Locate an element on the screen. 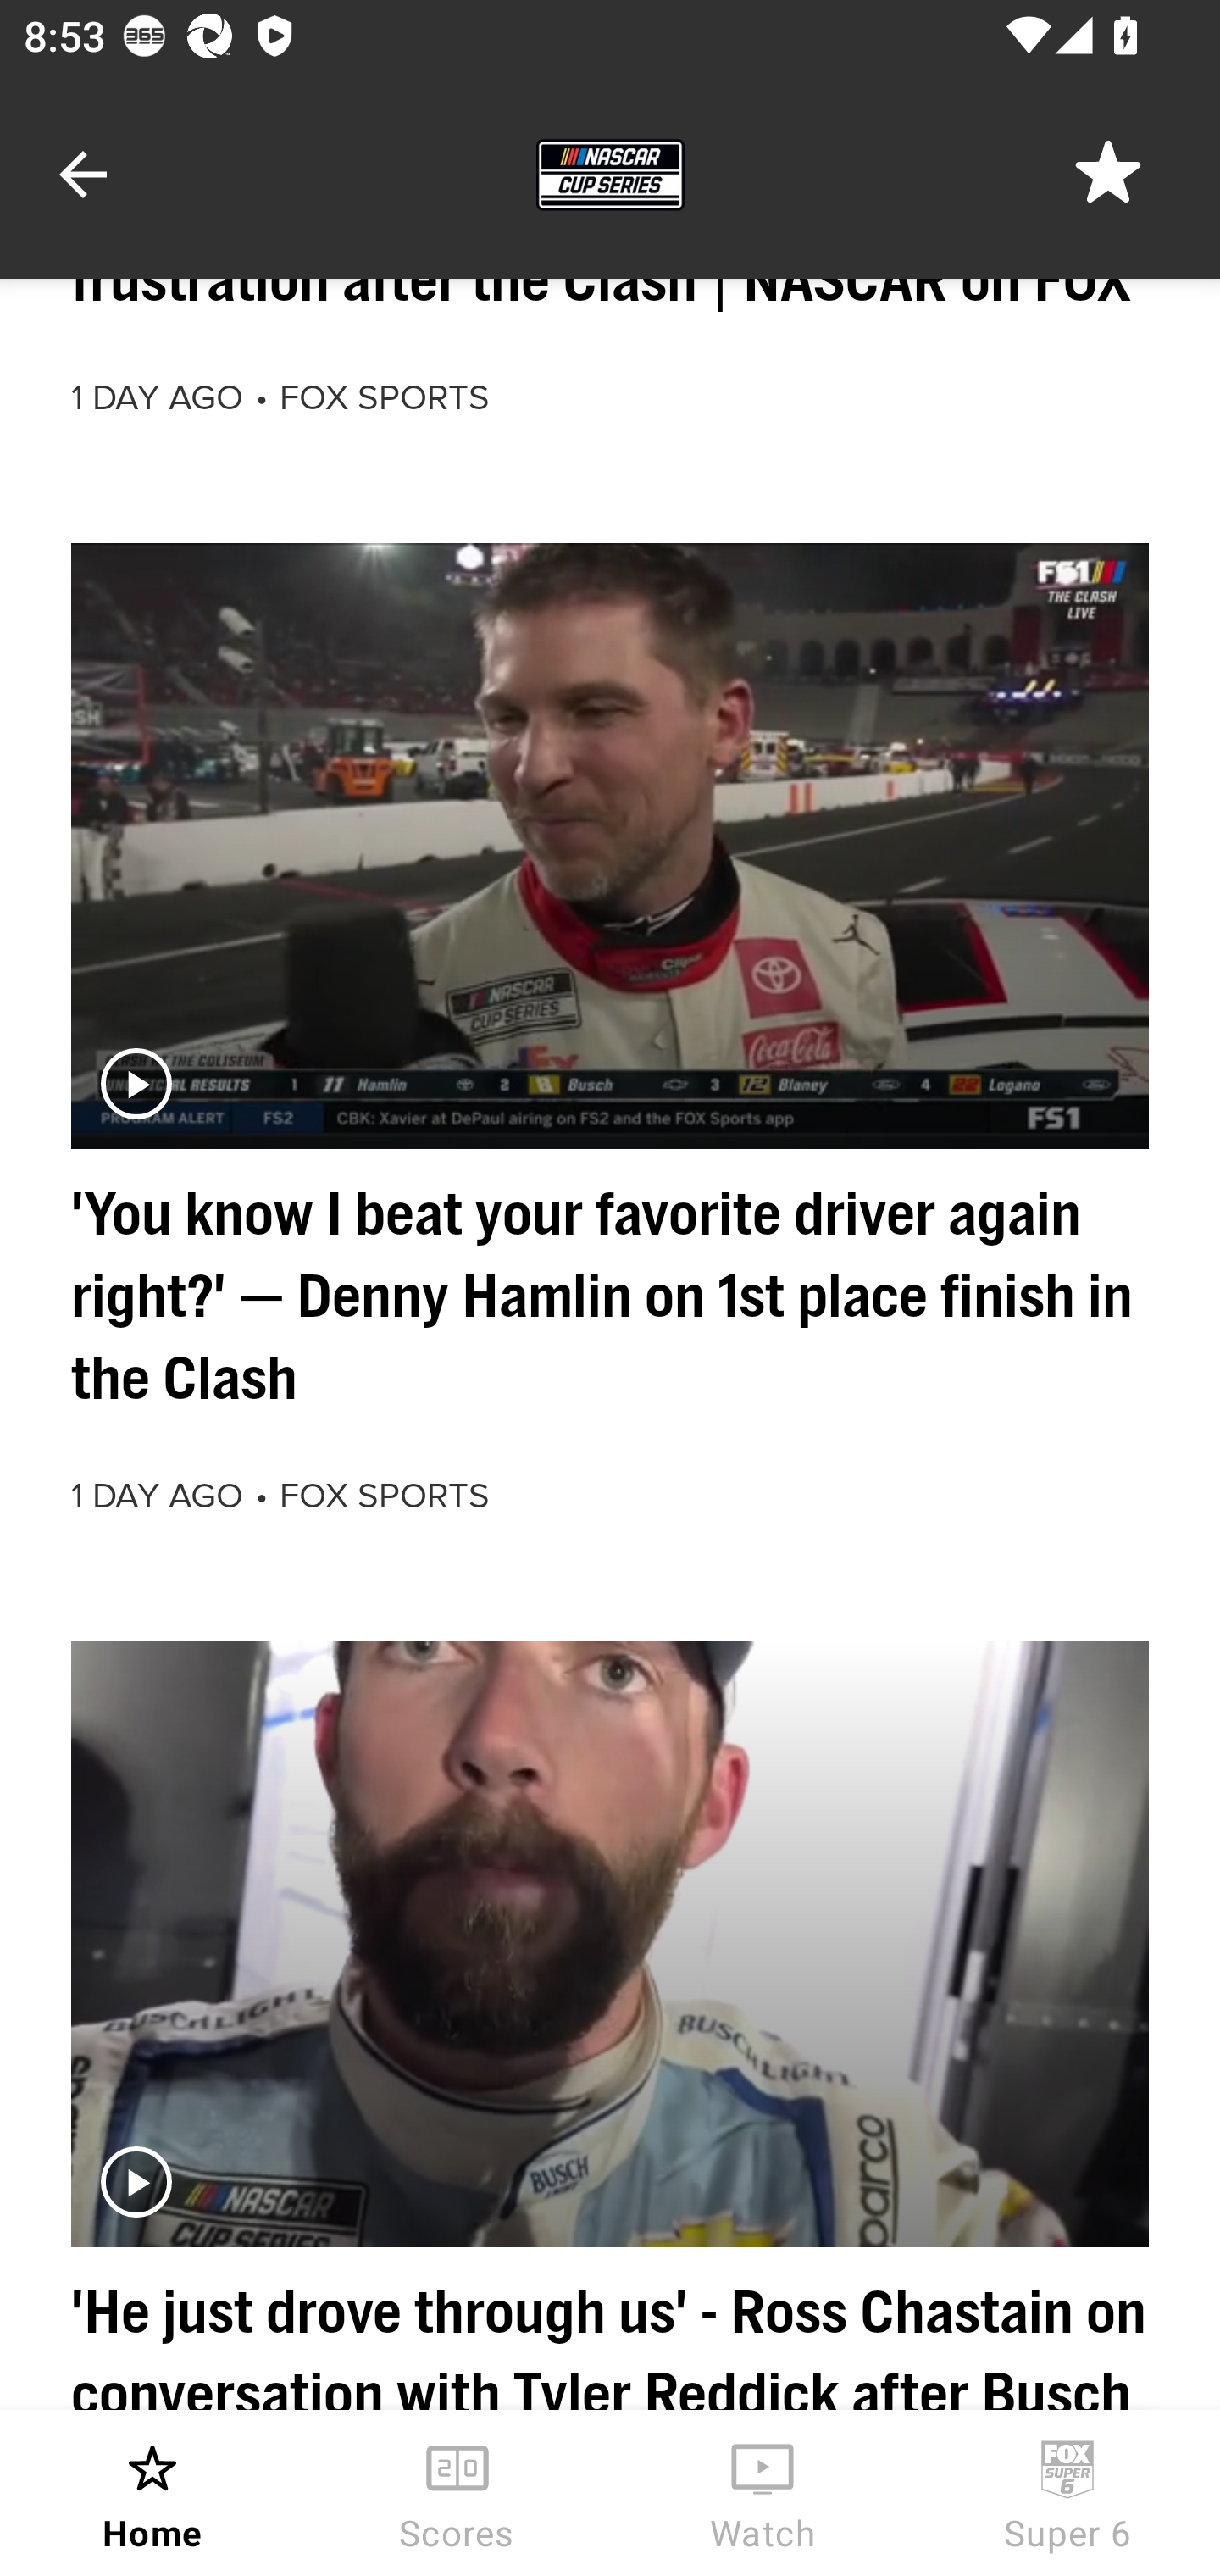  Super 6 is located at coordinates (1067, 2493).